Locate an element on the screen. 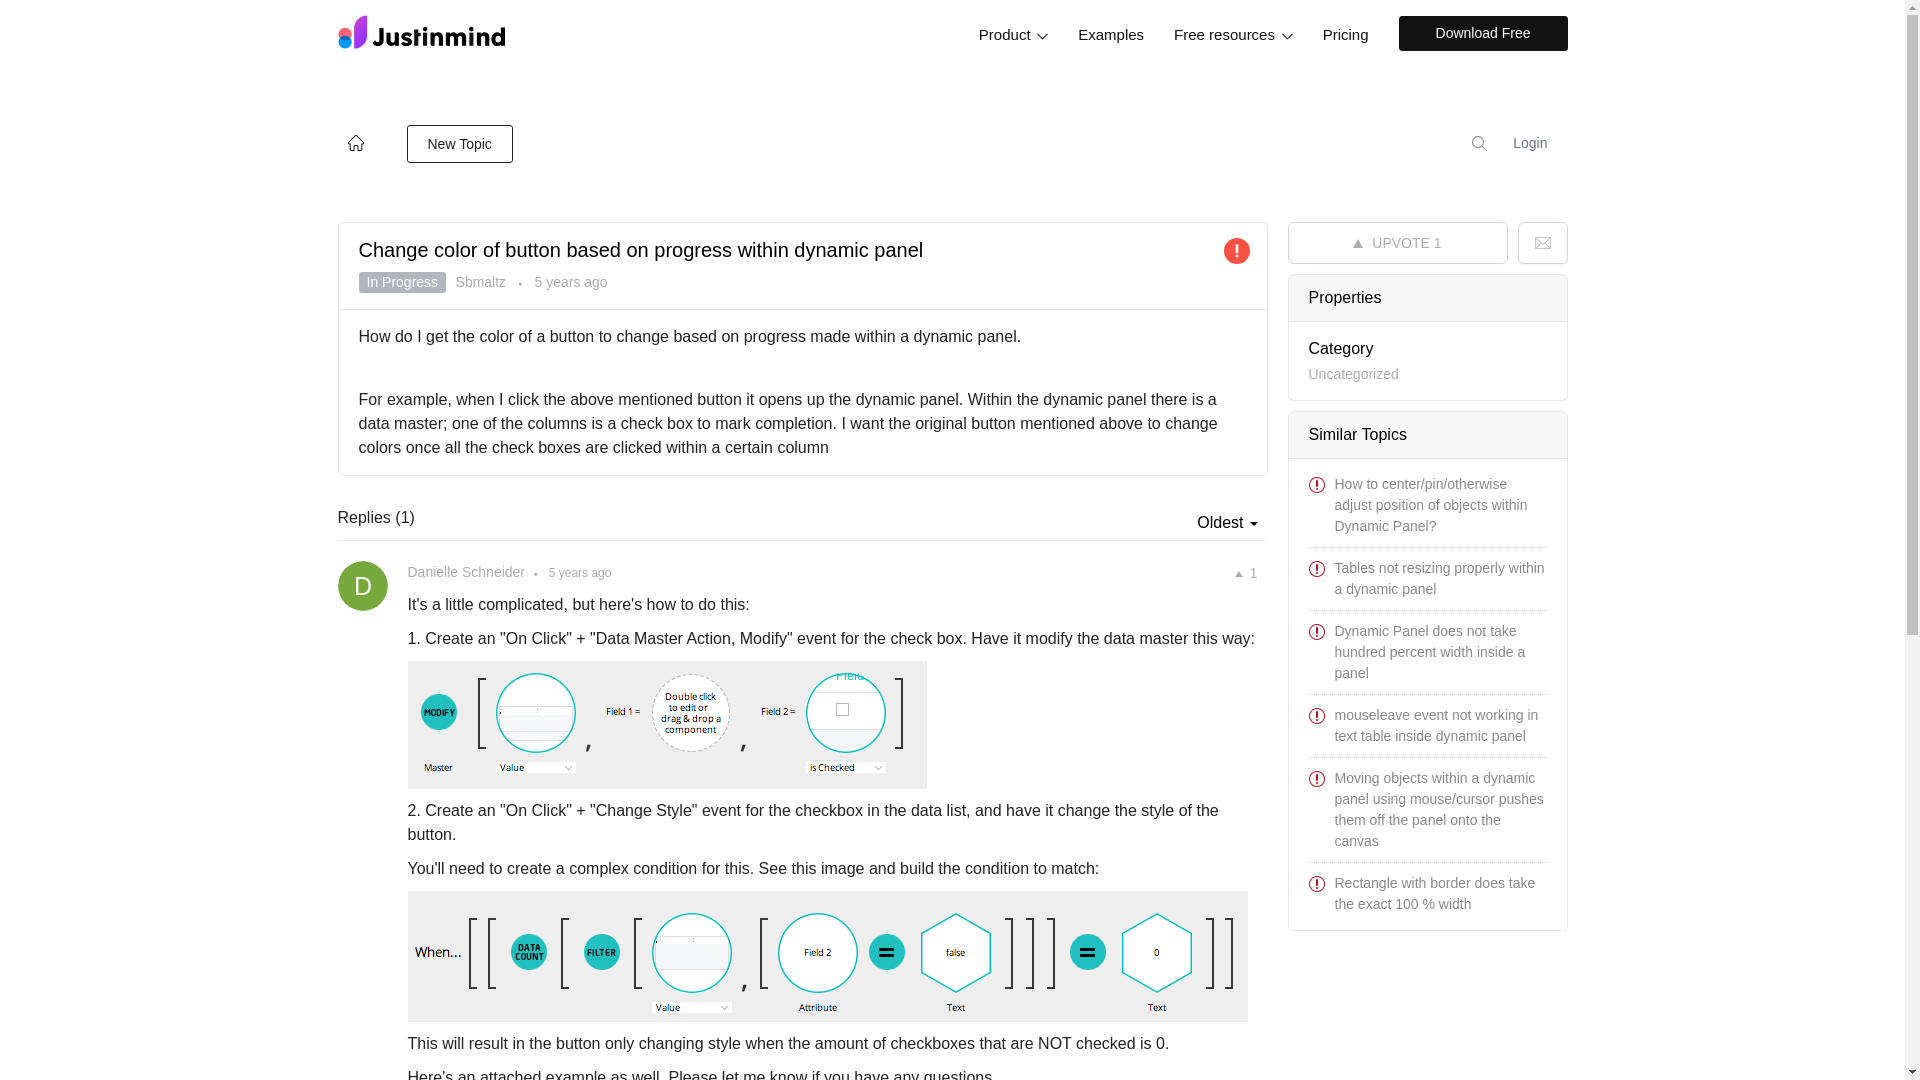 The height and width of the screenshot is (1080, 1920). Examples is located at coordinates (1111, 34).